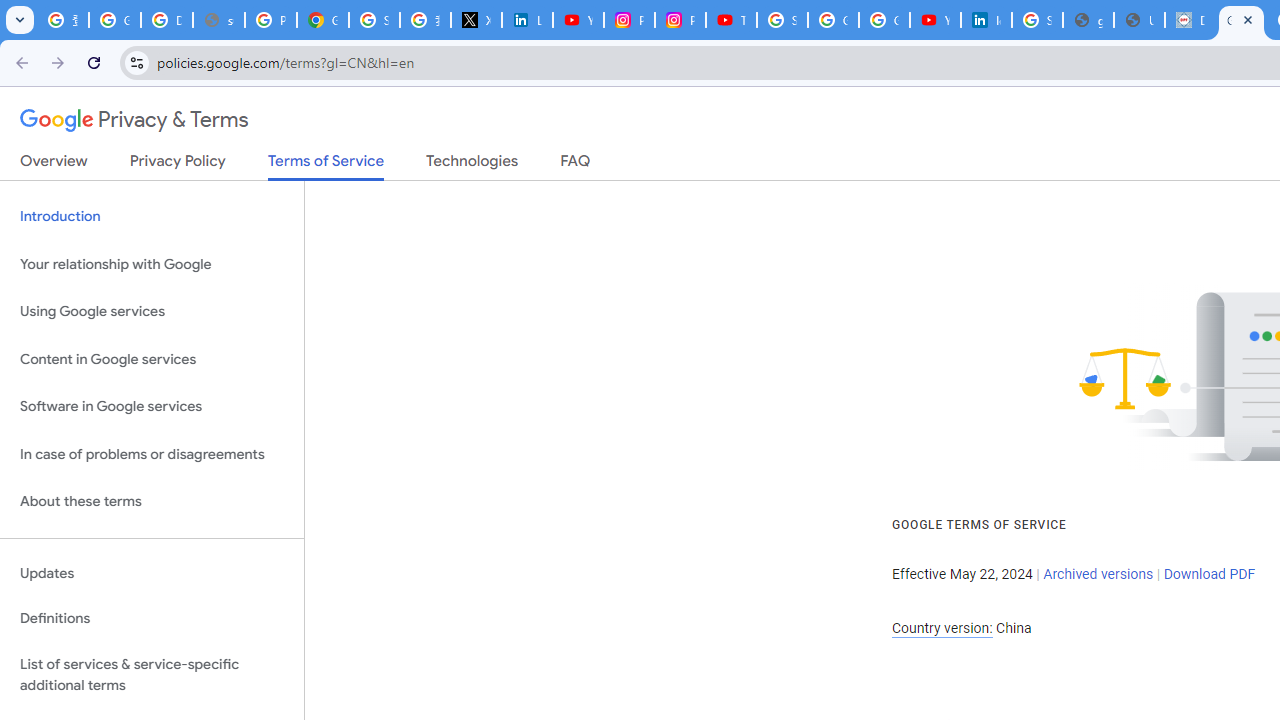  What do you see at coordinates (1038, 20) in the screenshot?
I see `Sign in - Google Accounts` at bounding box center [1038, 20].